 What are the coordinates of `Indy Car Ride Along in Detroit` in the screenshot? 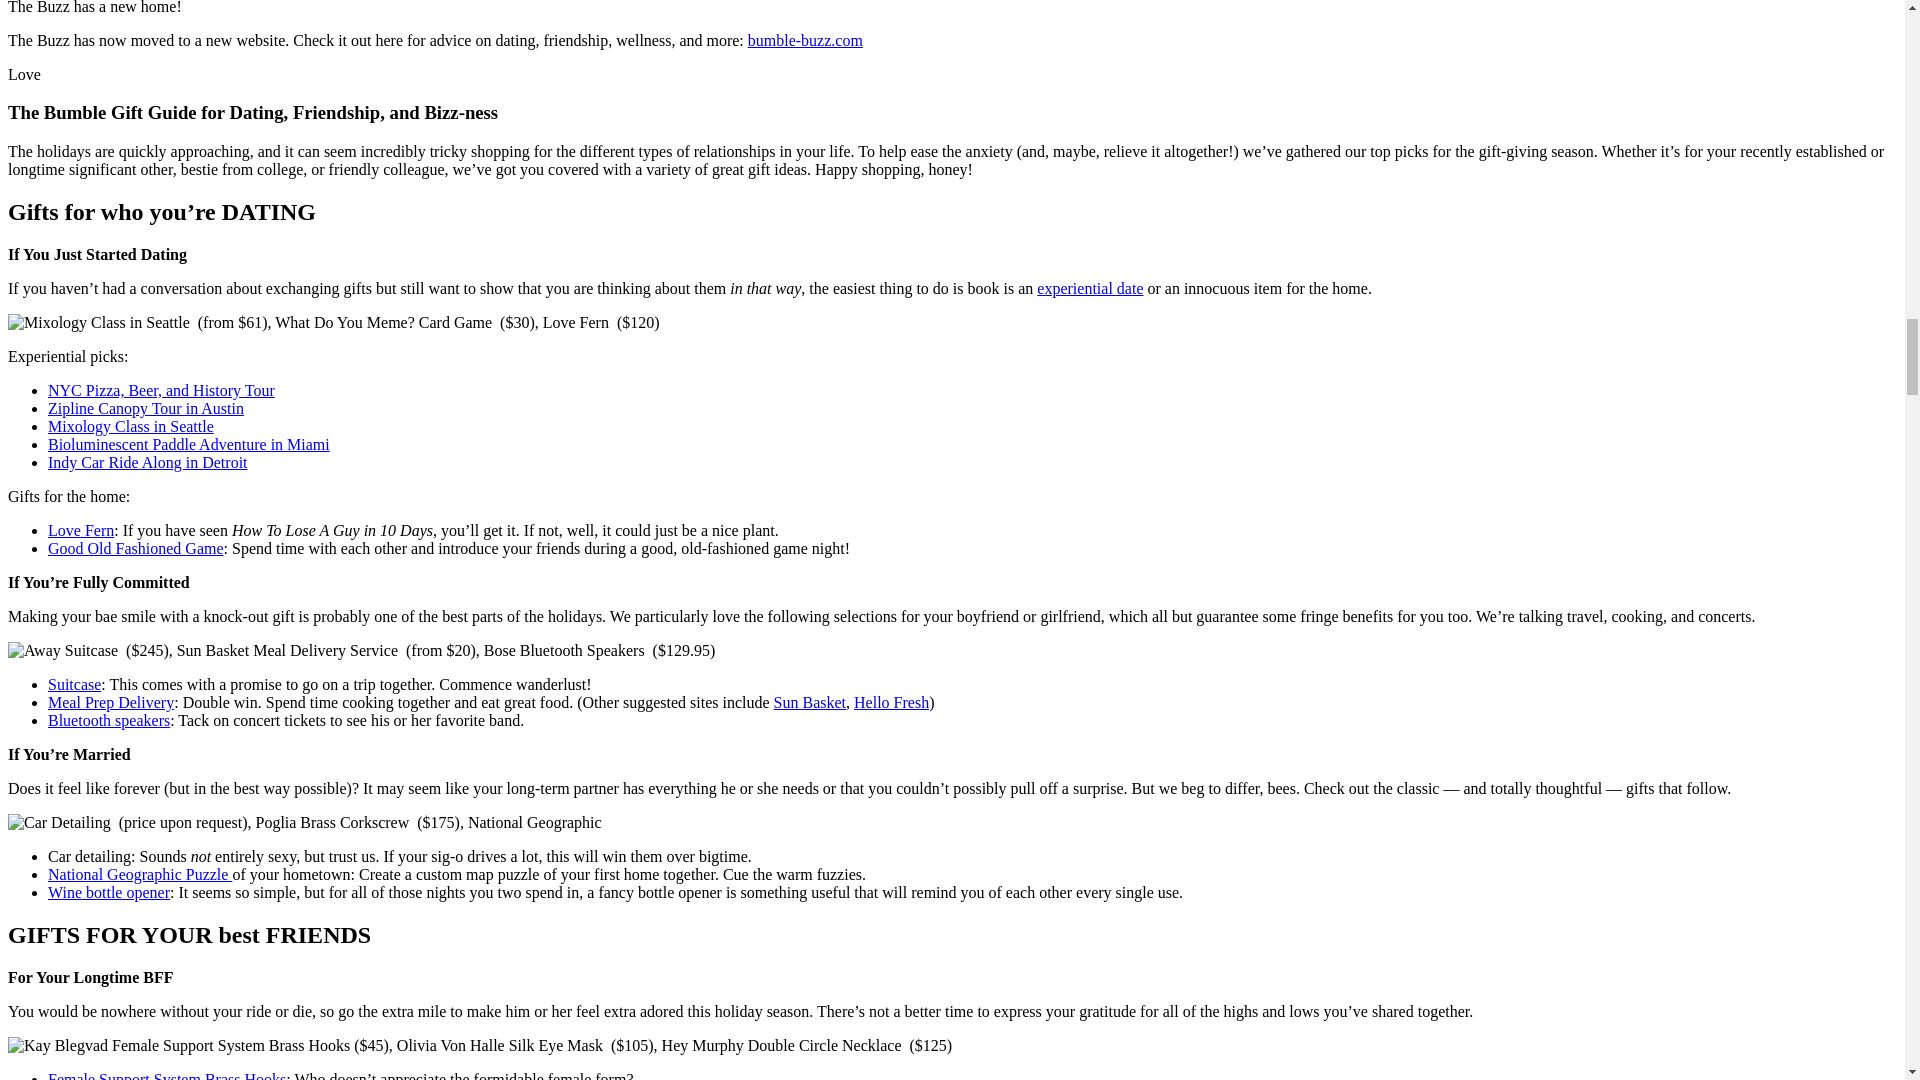 It's located at (148, 462).